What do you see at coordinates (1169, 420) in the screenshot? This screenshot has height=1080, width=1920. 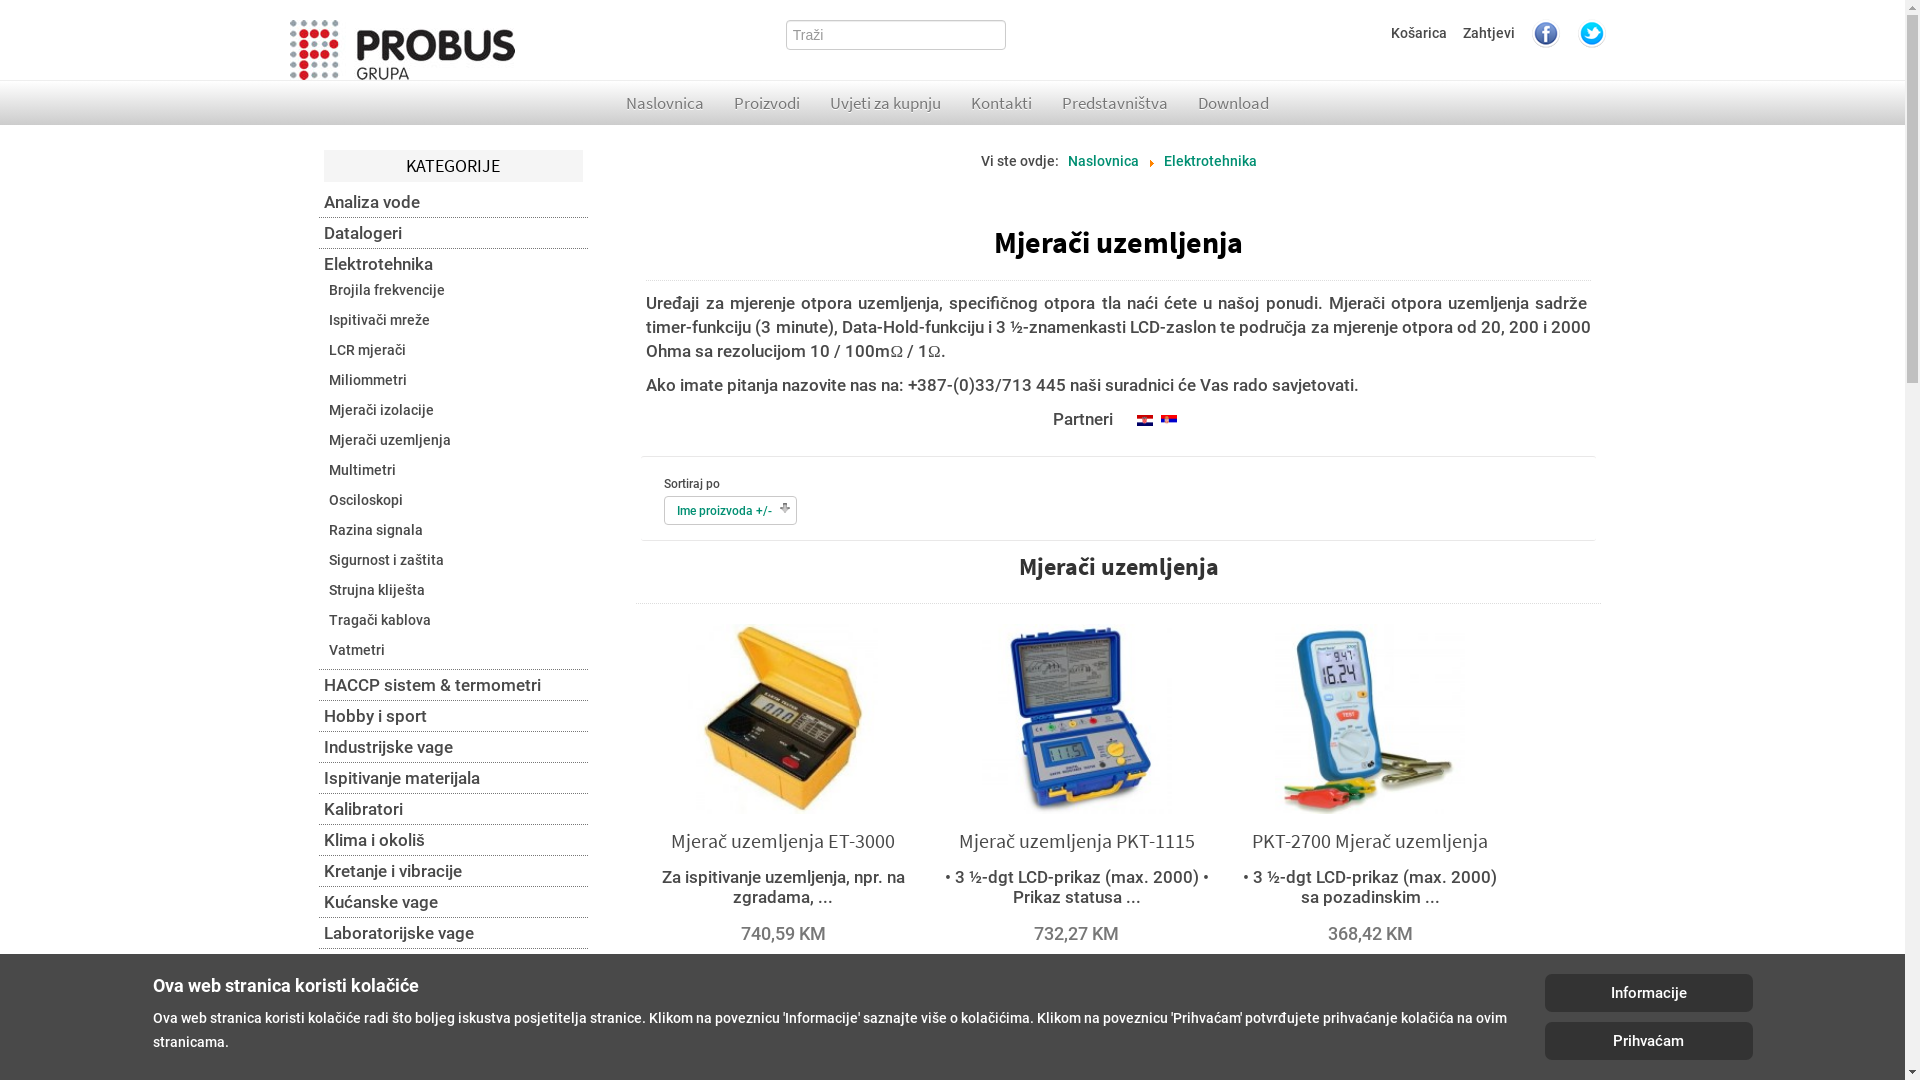 I see `Ista stranica u Srbiji` at bounding box center [1169, 420].